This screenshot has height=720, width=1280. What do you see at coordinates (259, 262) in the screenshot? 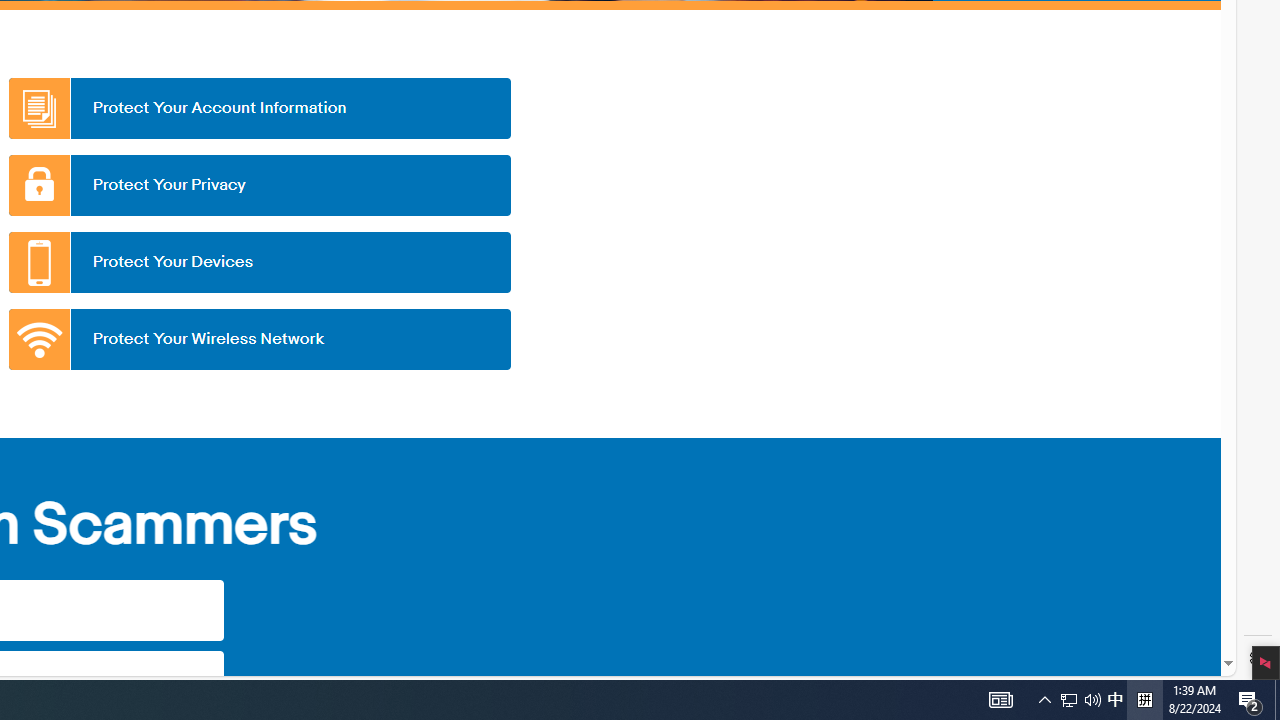
I see `Protect Your Devices` at bounding box center [259, 262].